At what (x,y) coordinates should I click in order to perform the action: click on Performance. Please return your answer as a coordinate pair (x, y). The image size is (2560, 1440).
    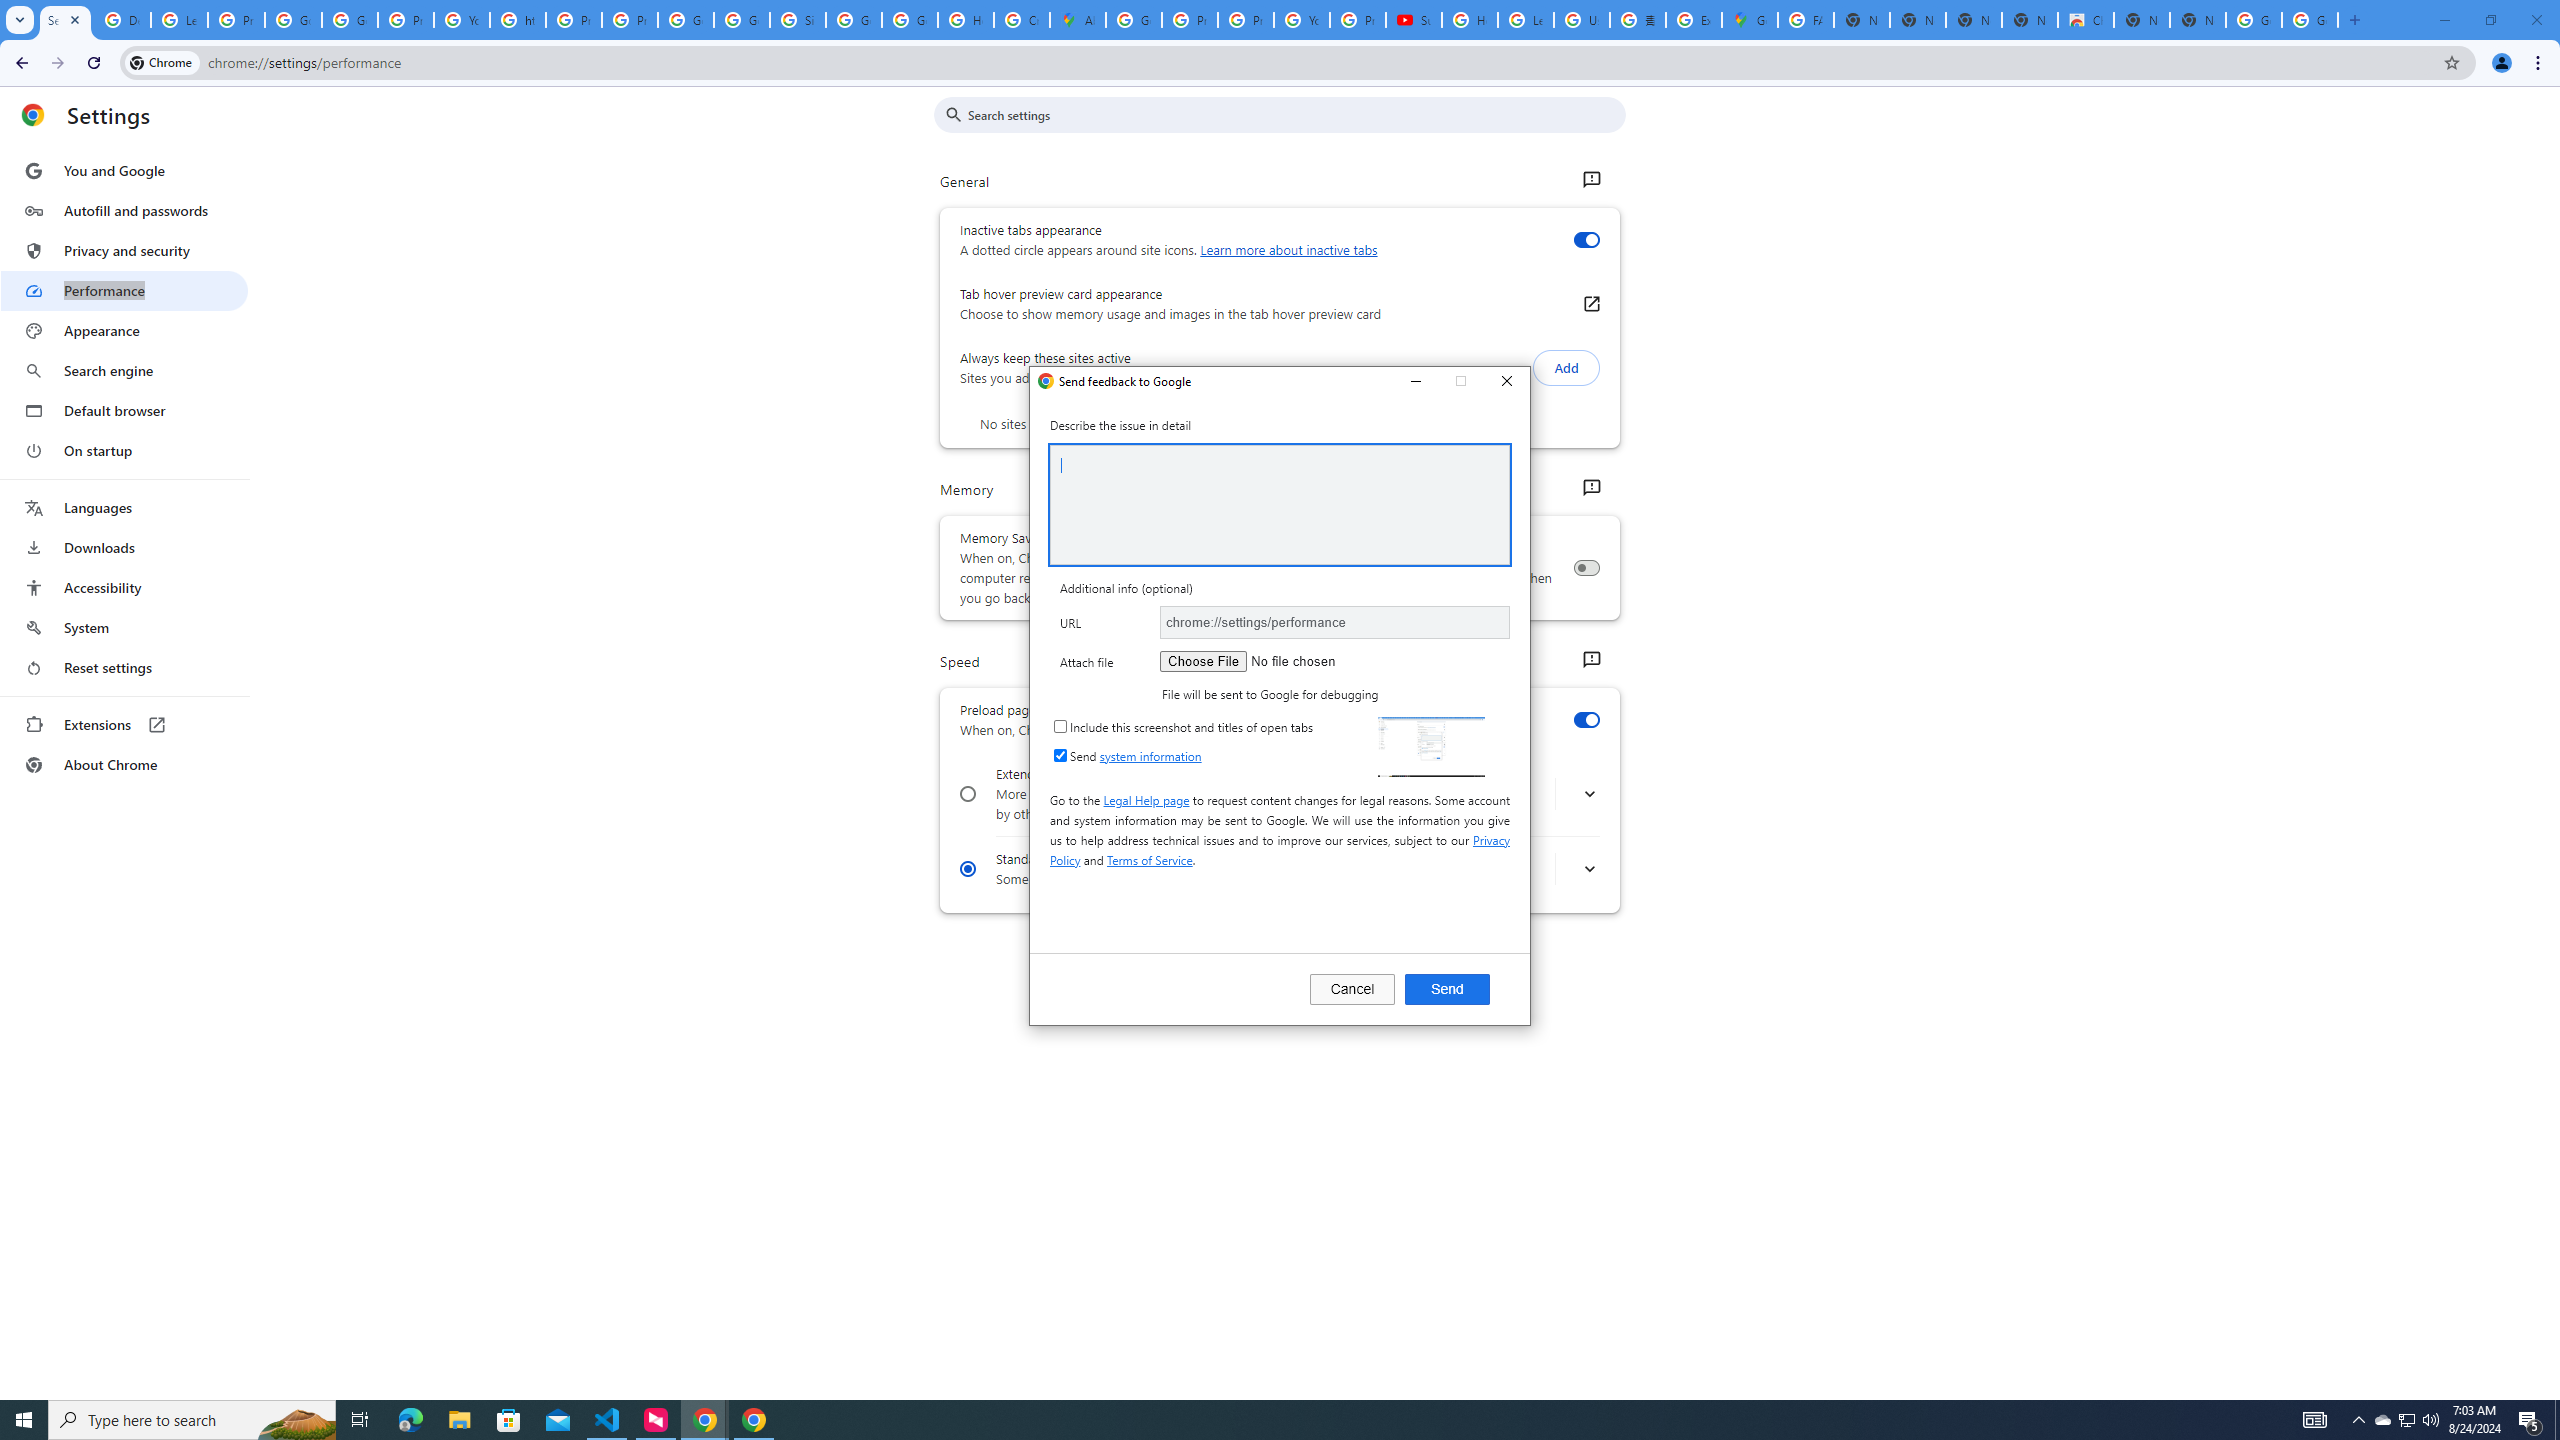
    Looking at the image, I should click on (124, 290).